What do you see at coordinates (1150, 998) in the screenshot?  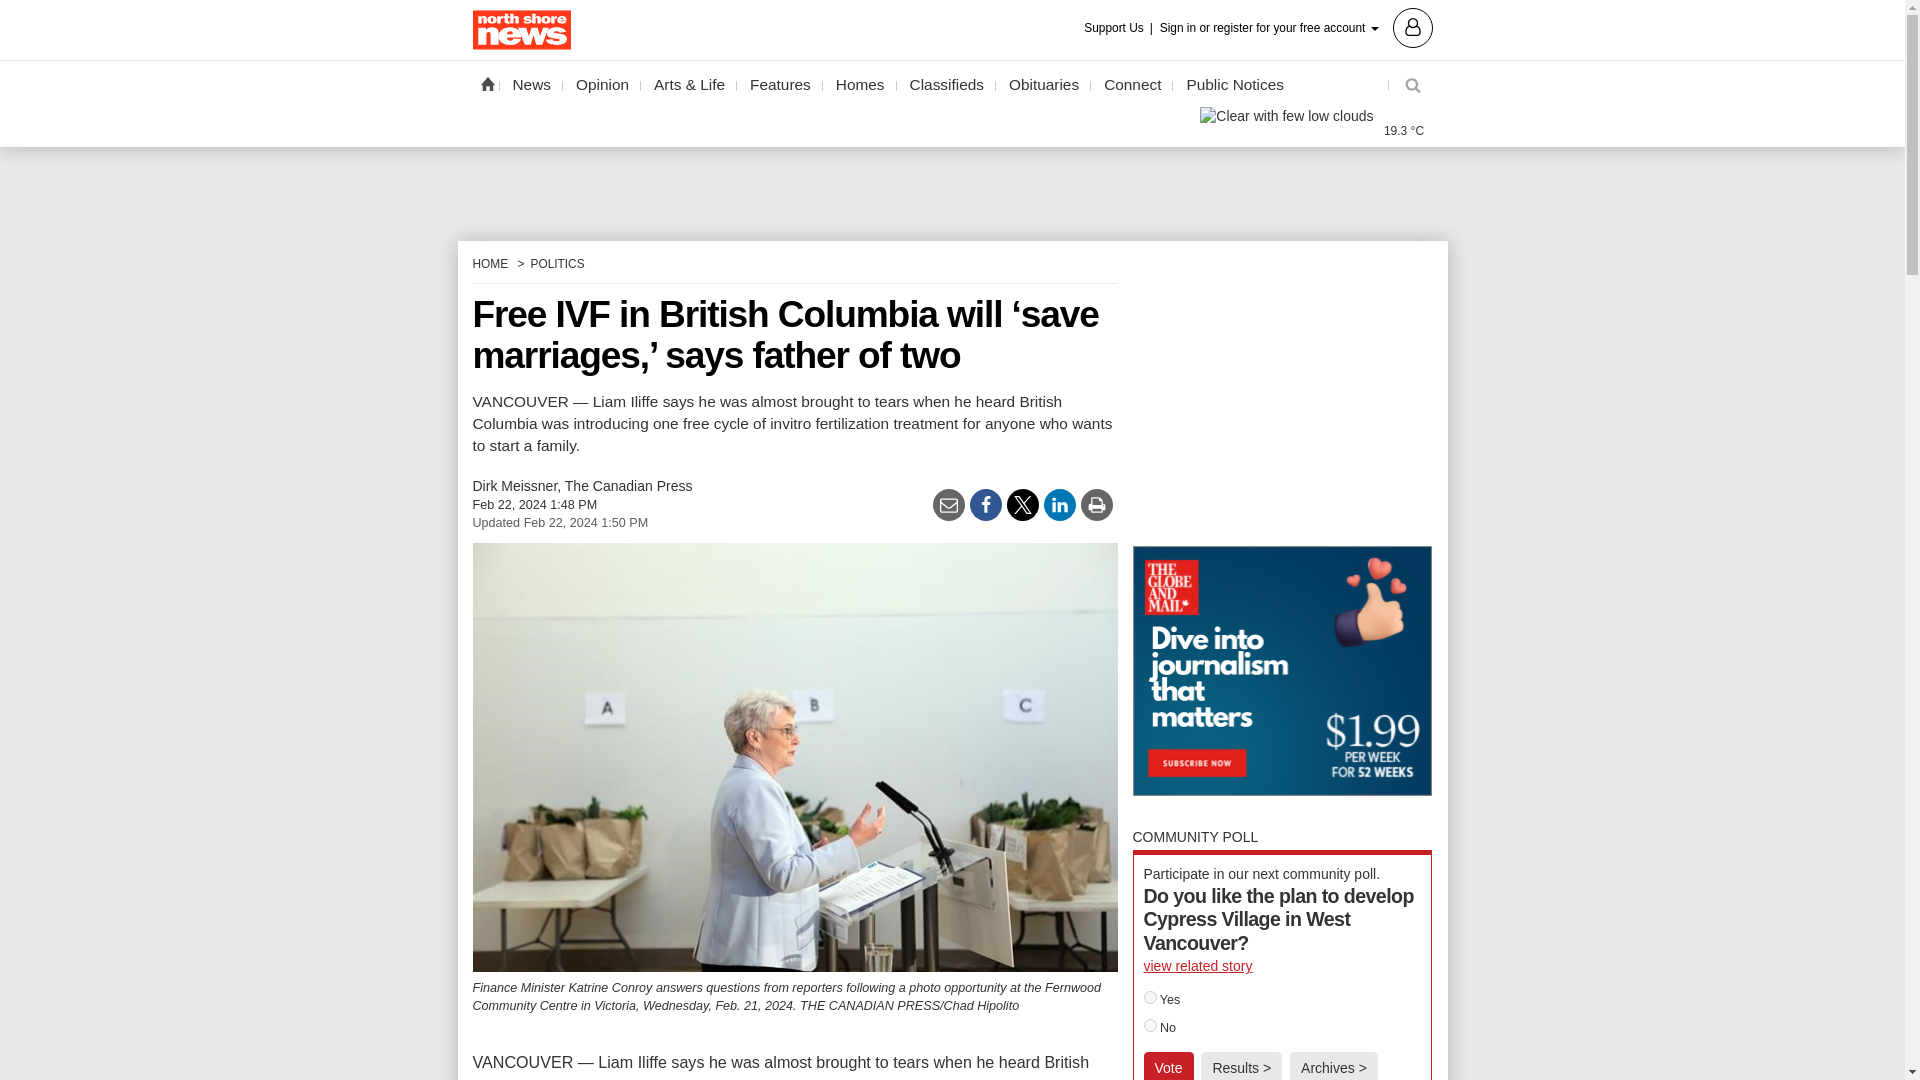 I see `122360` at bounding box center [1150, 998].